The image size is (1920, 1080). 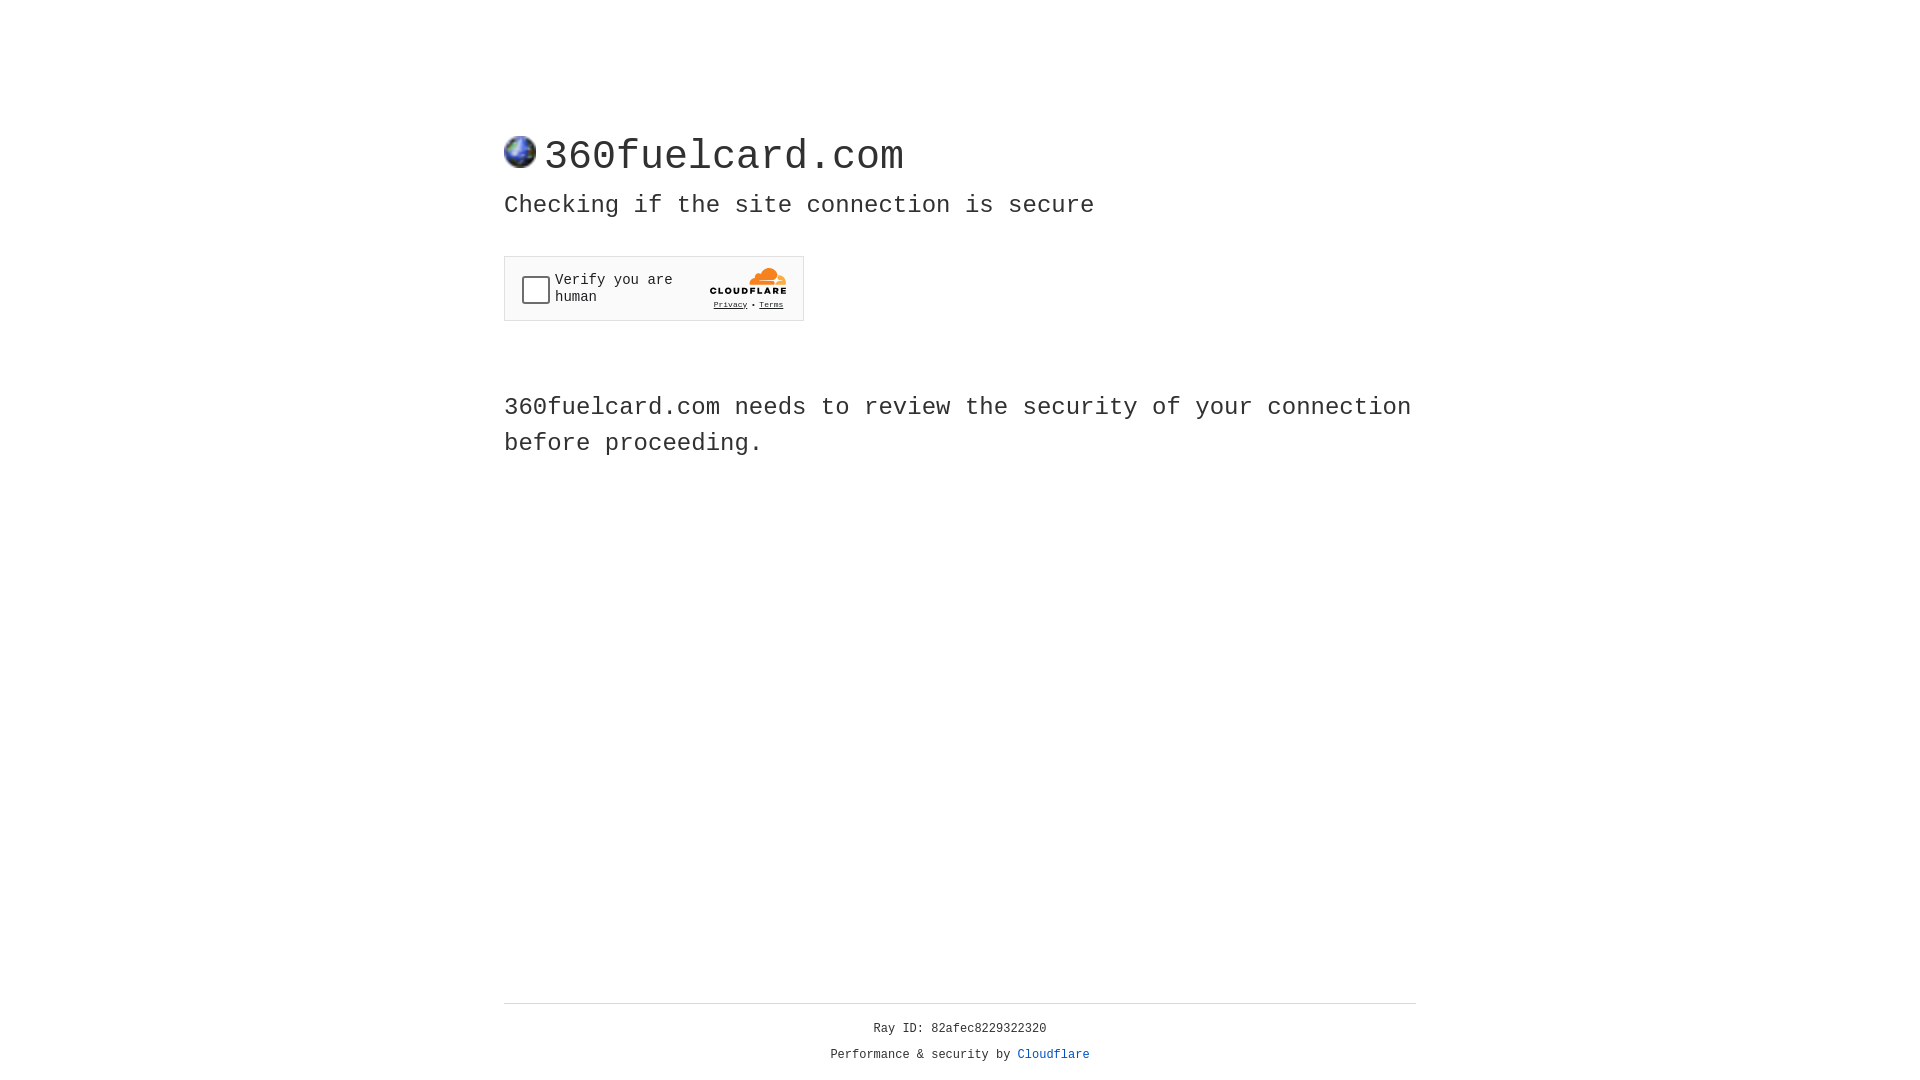 What do you see at coordinates (1054, 1055) in the screenshot?
I see `Cloudflare` at bounding box center [1054, 1055].